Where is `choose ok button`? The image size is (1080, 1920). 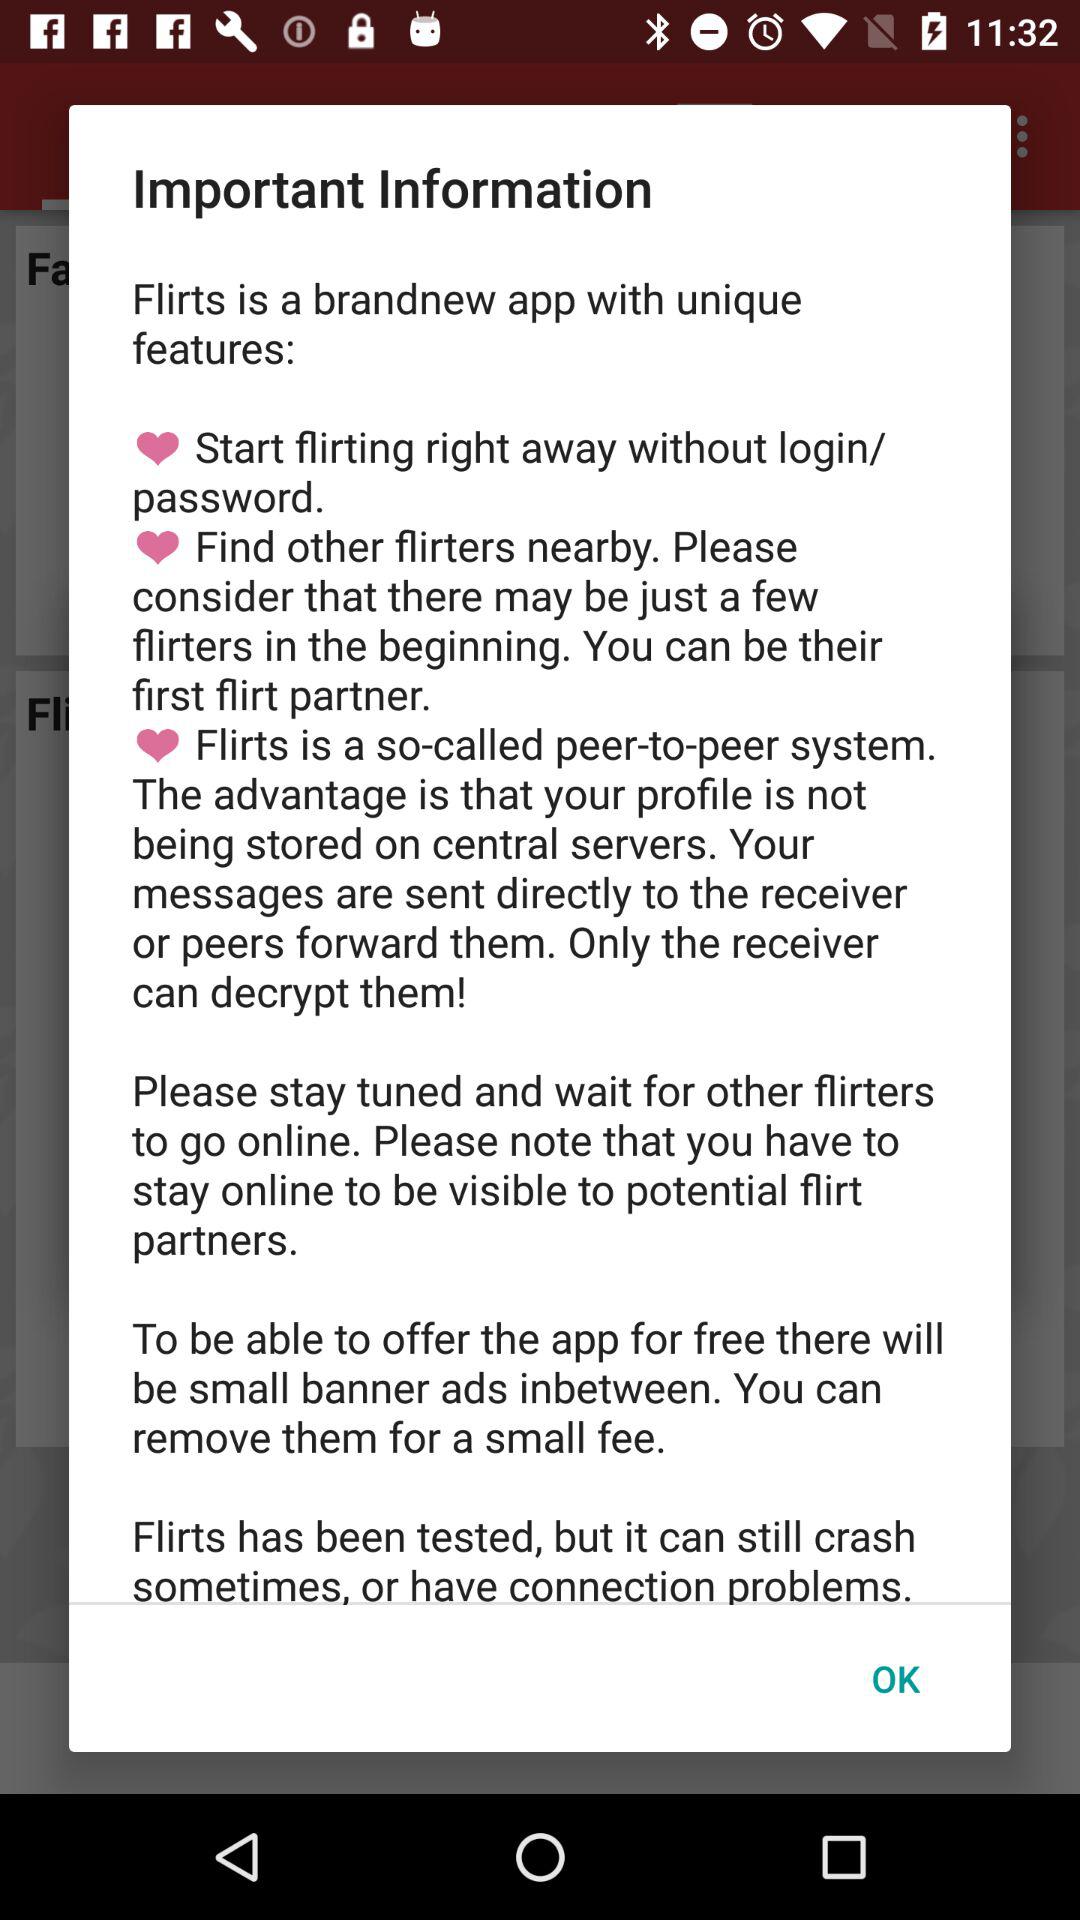
choose ok button is located at coordinates (895, 1678).